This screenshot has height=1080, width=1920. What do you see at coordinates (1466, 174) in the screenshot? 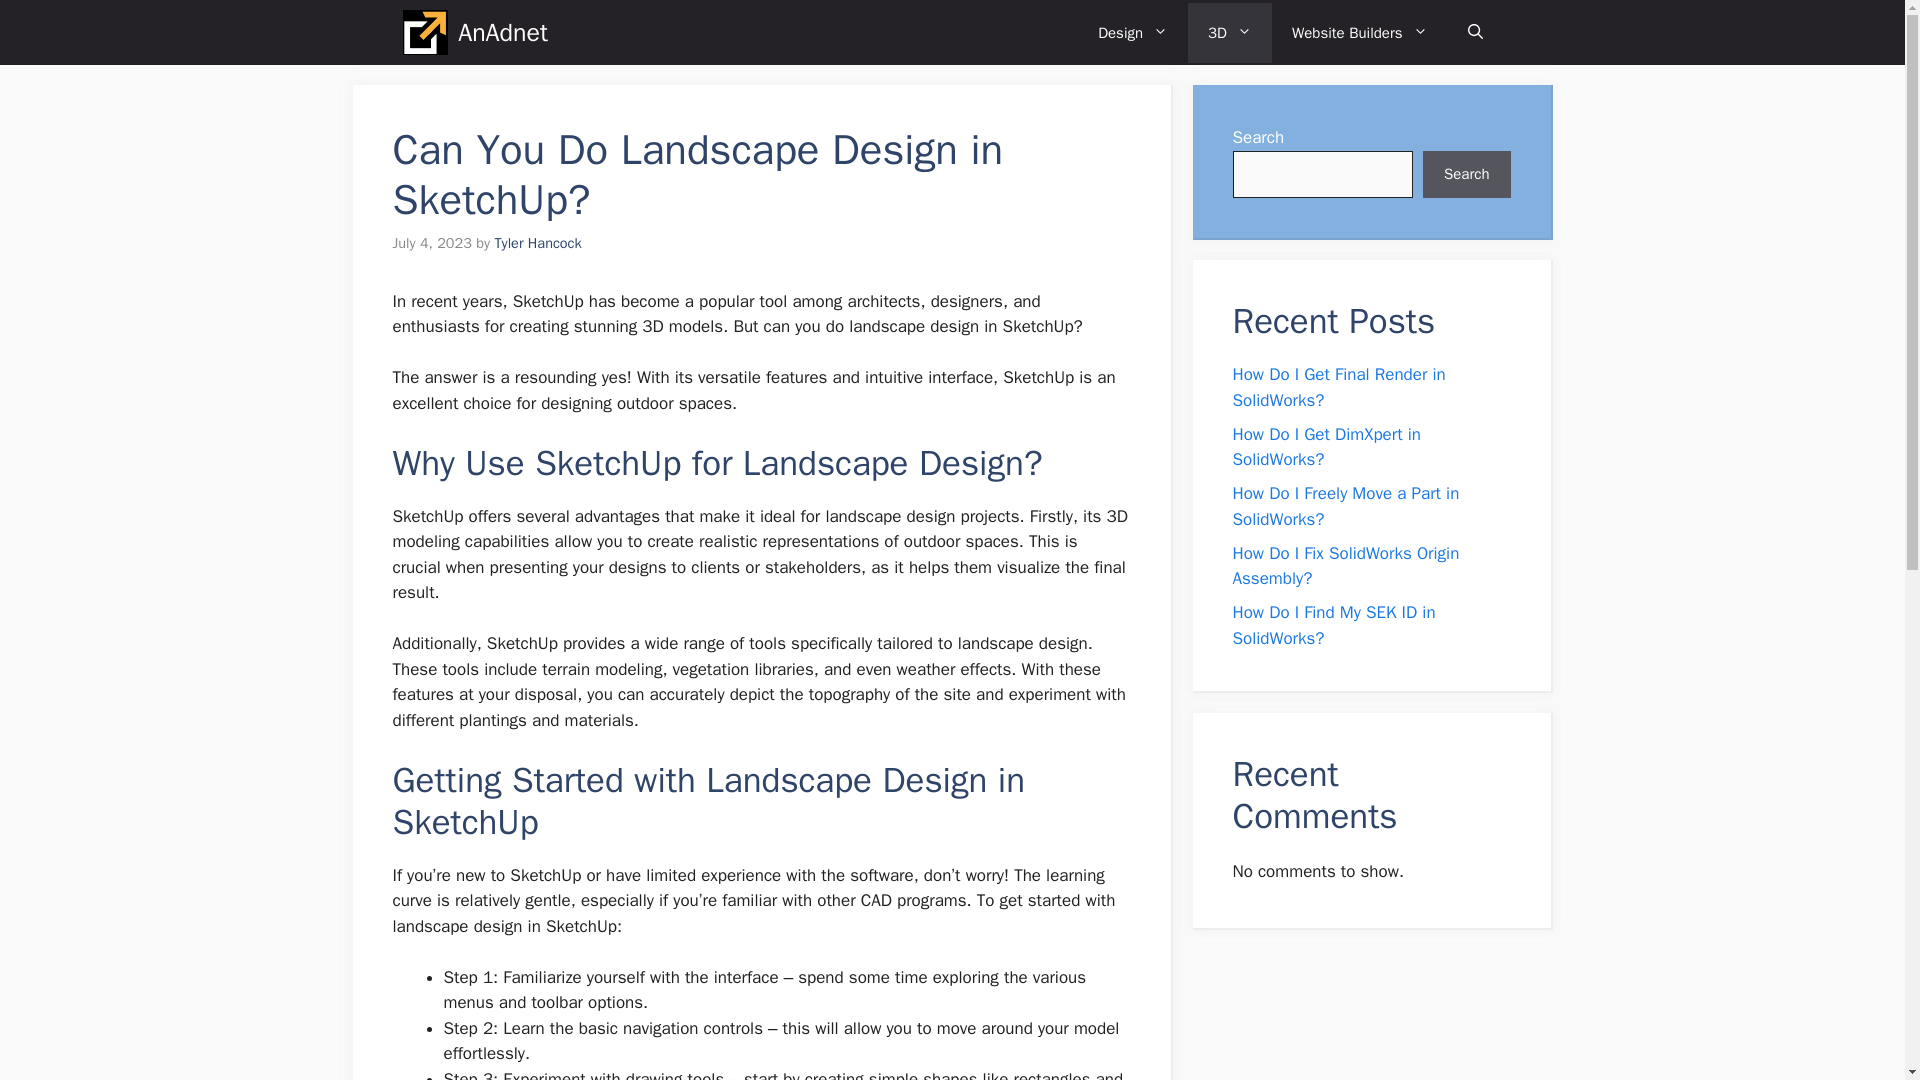
I see `Search` at bounding box center [1466, 174].